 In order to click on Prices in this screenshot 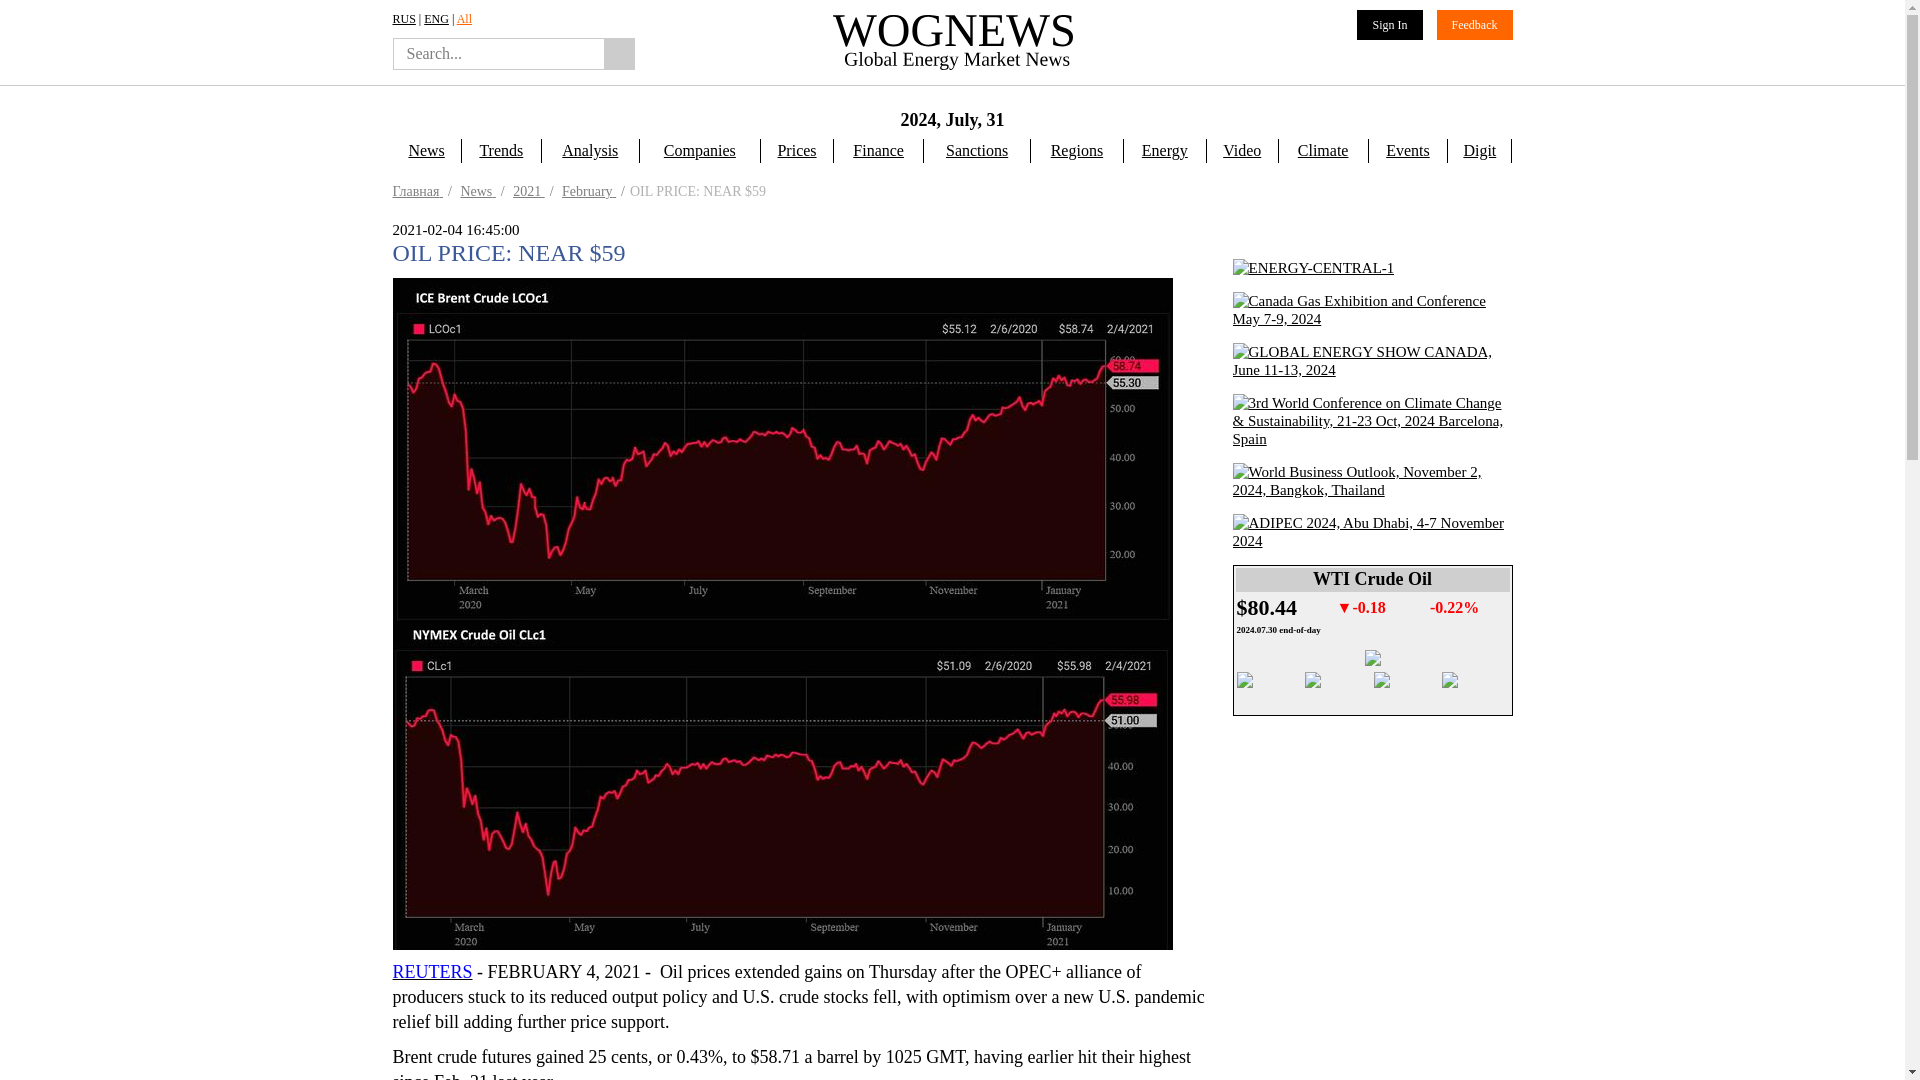, I will do `click(796, 151)`.